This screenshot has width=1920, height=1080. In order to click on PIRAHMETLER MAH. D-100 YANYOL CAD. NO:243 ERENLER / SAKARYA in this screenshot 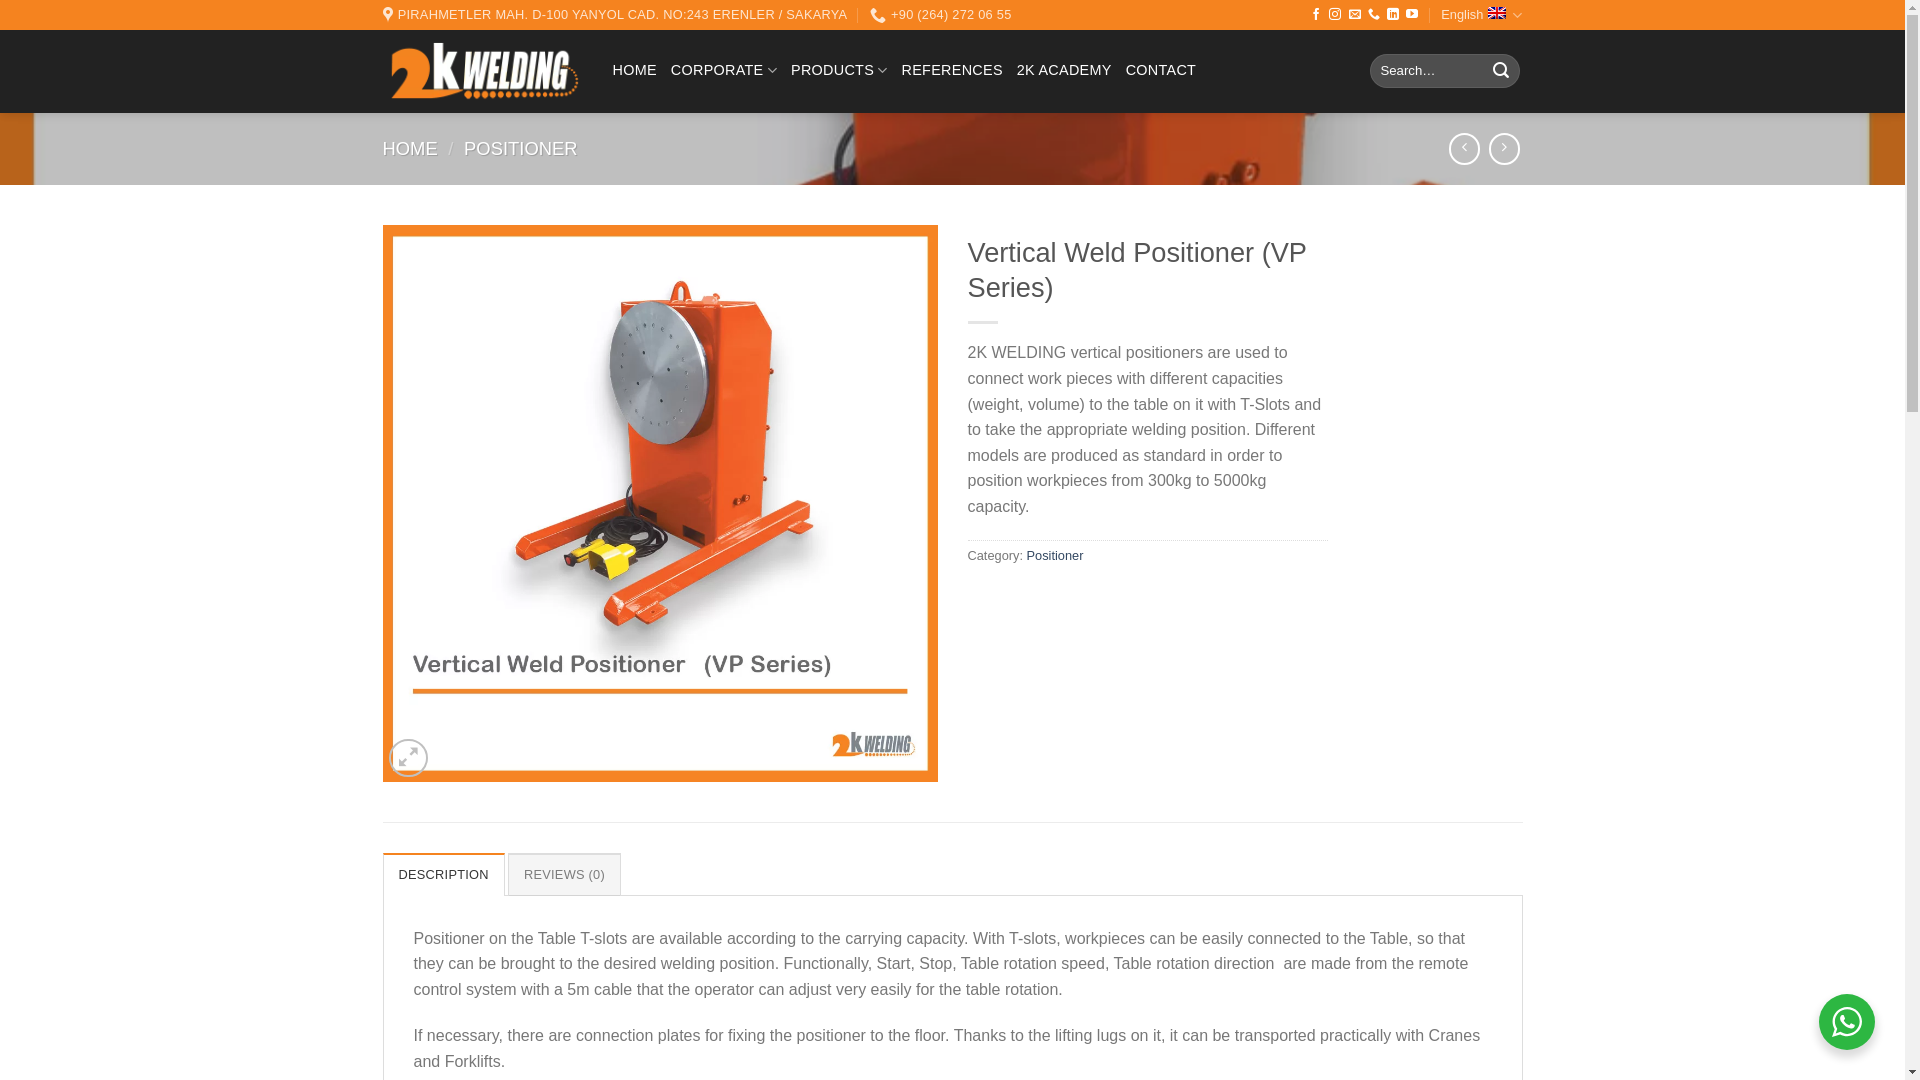, I will do `click(614, 15)`.